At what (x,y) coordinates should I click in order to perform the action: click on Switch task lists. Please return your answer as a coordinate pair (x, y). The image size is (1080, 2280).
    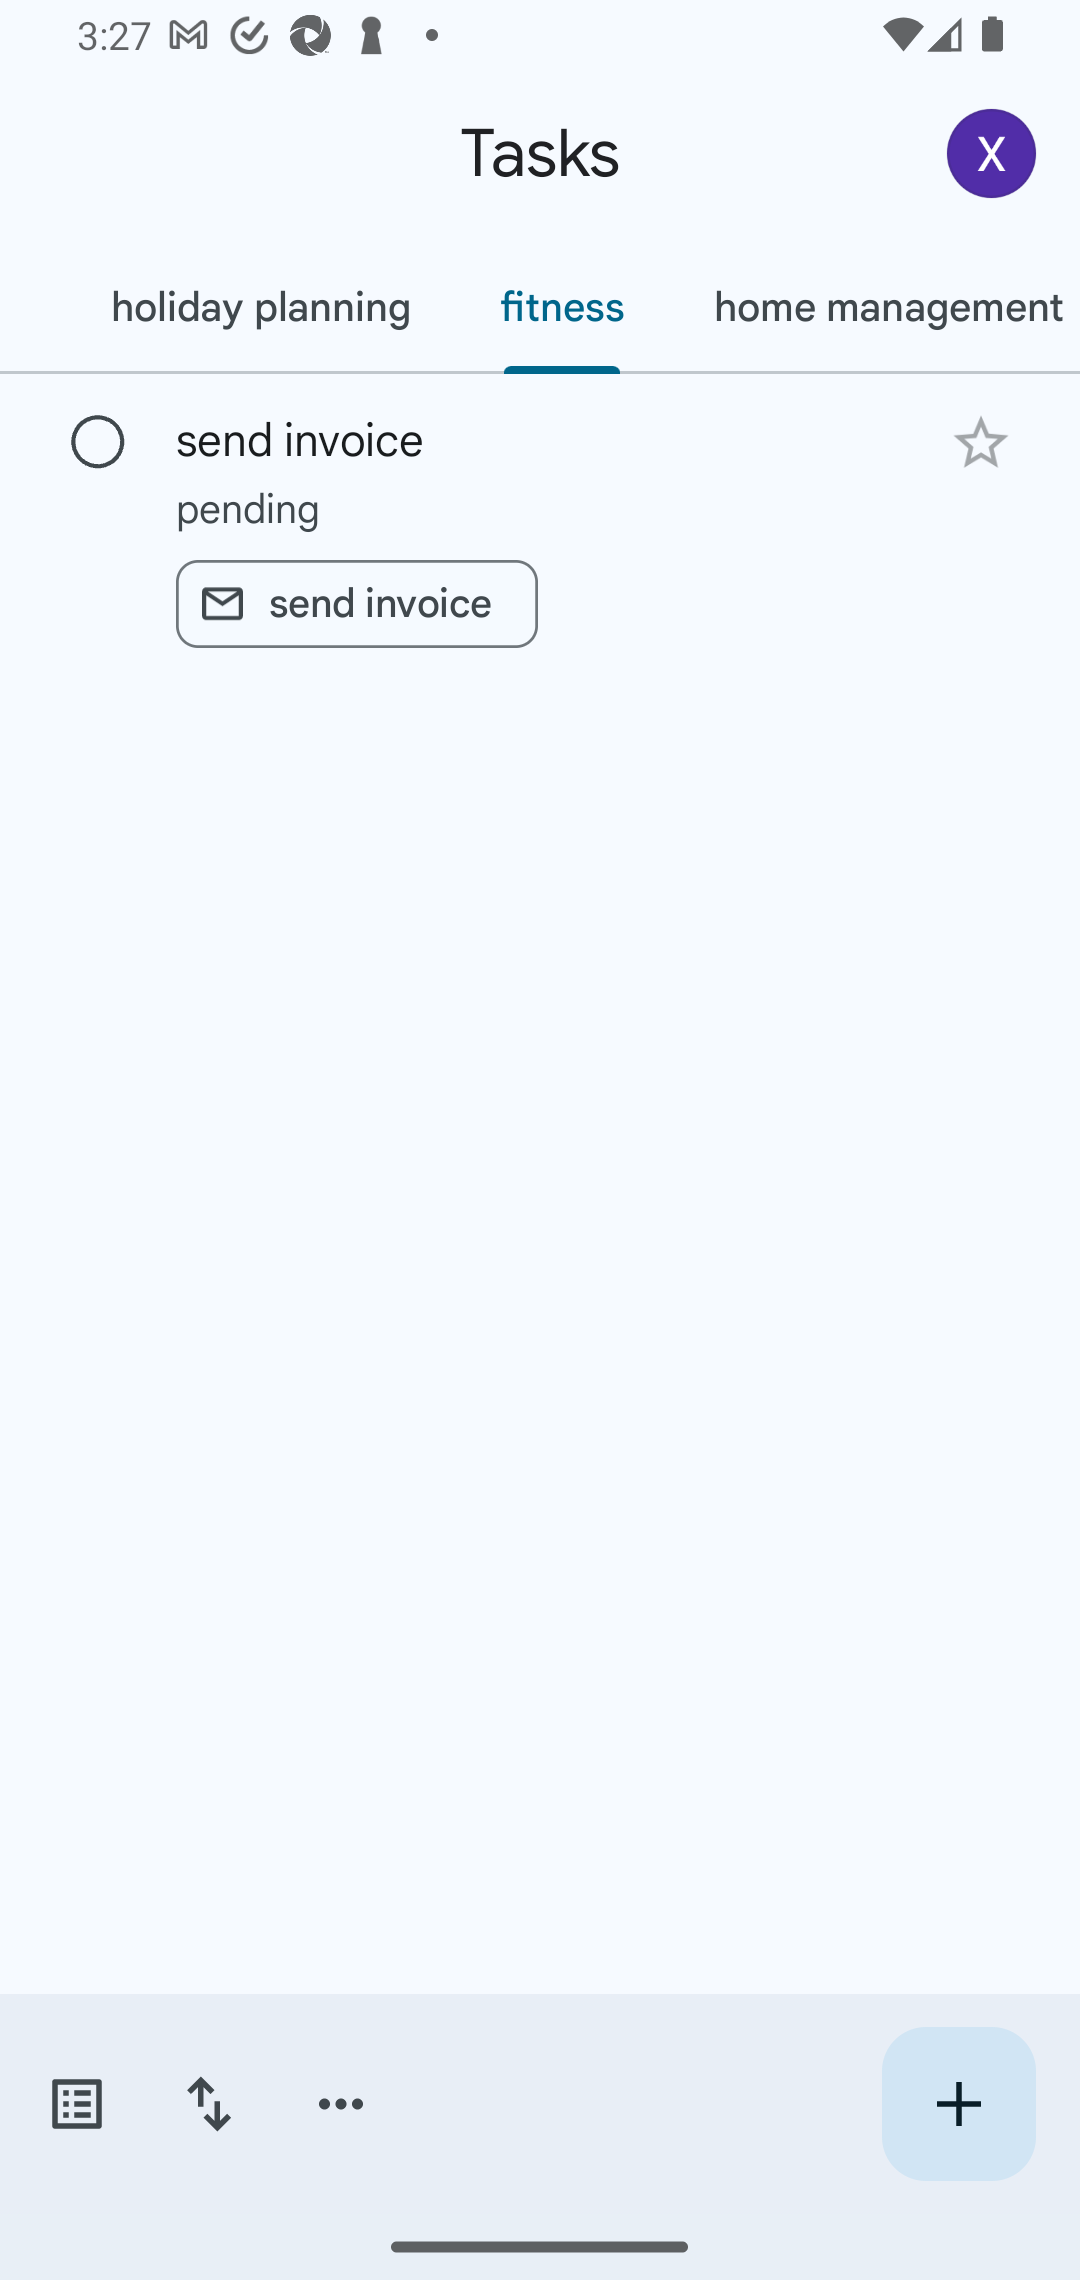
    Looking at the image, I should click on (76, 2104).